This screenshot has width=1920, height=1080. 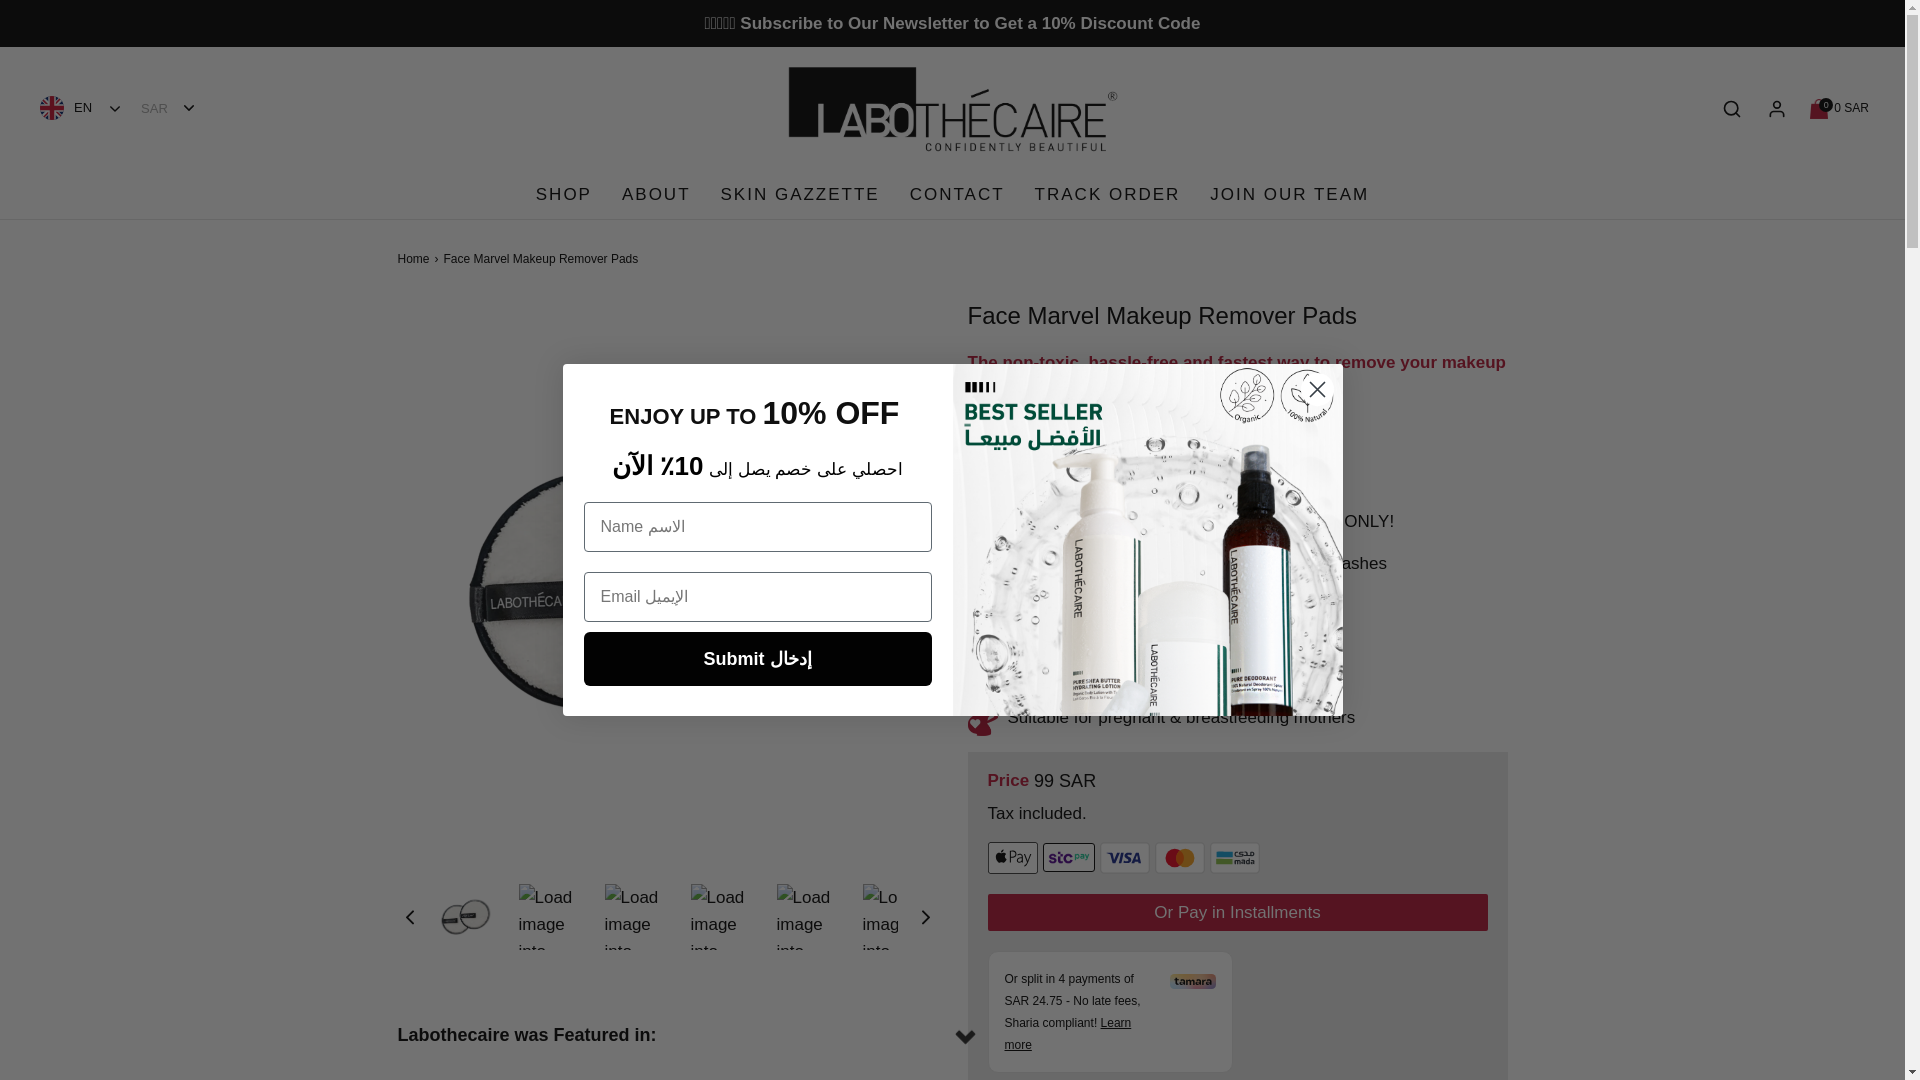 What do you see at coordinates (1840, 108) in the screenshot?
I see `Cart` at bounding box center [1840, 108].